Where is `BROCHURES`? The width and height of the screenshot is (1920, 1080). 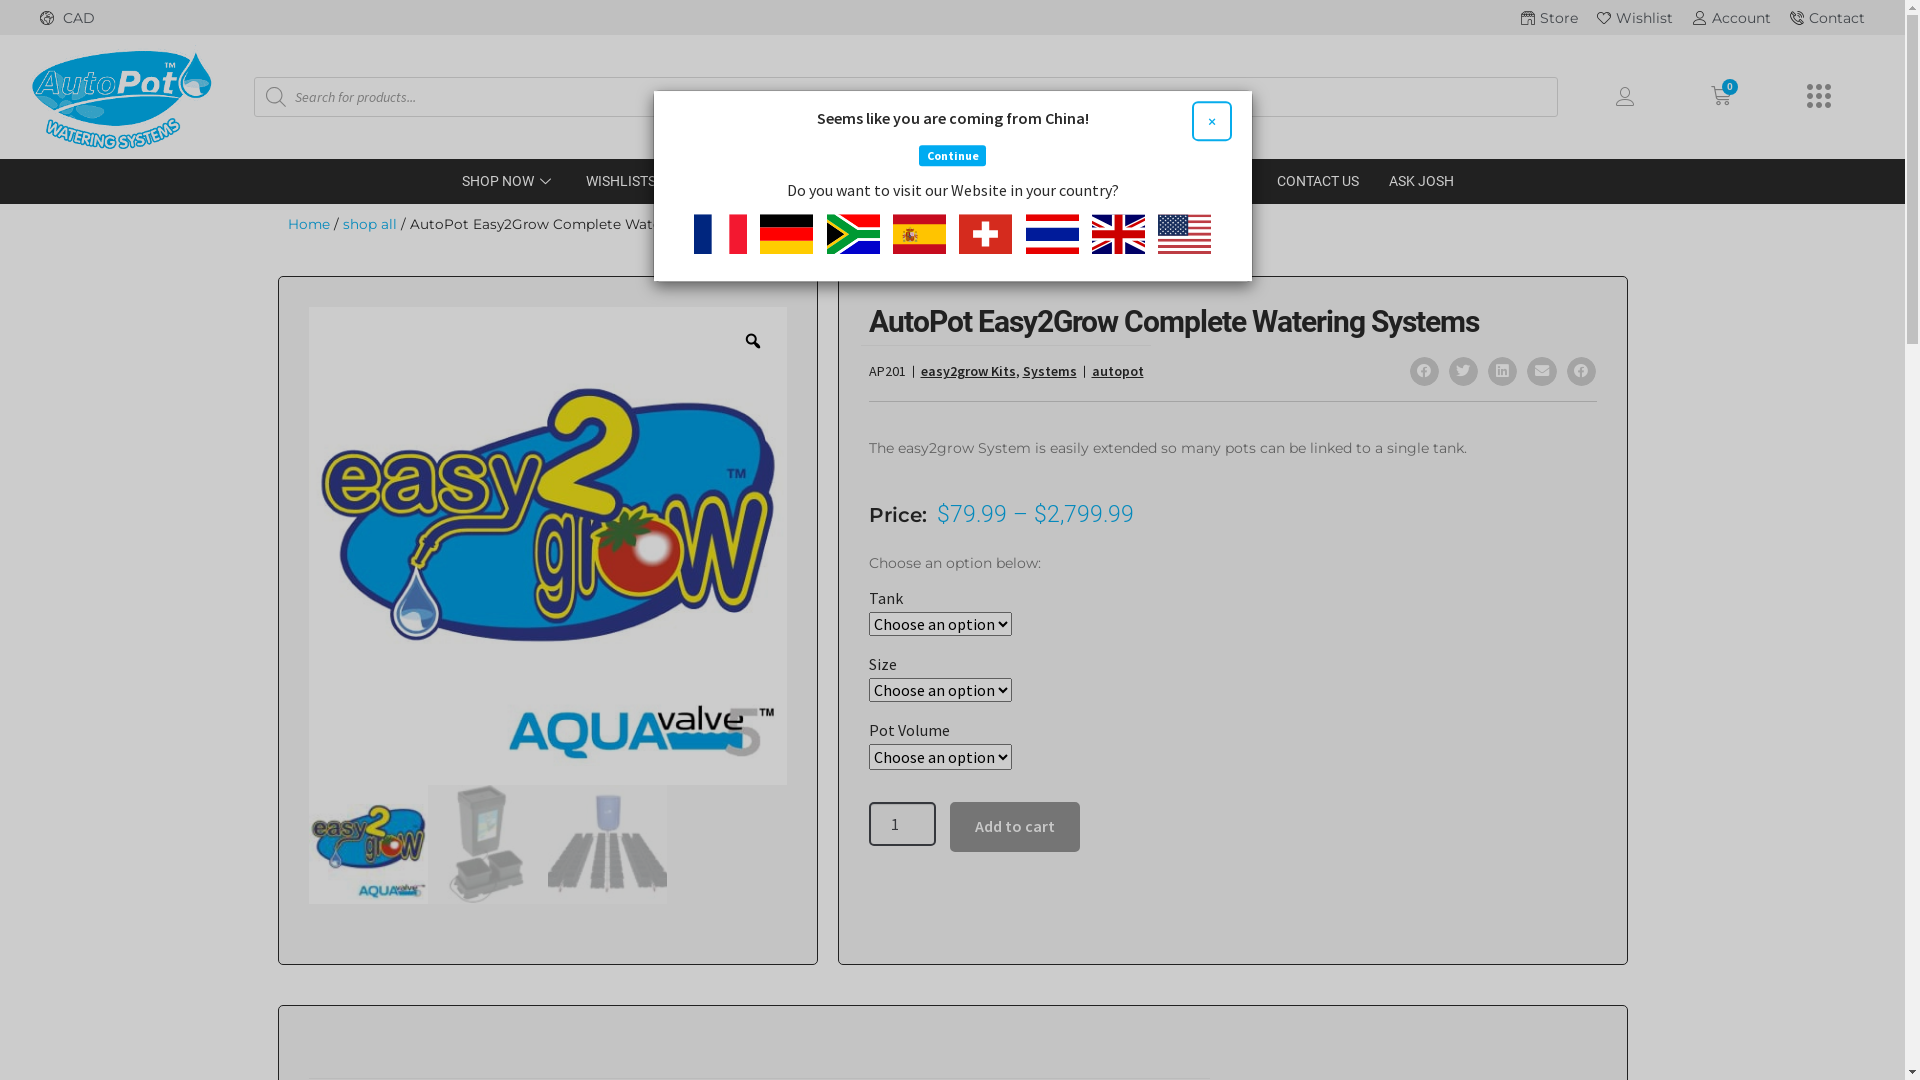
BROCHURES is located at coordinates (990, 182).